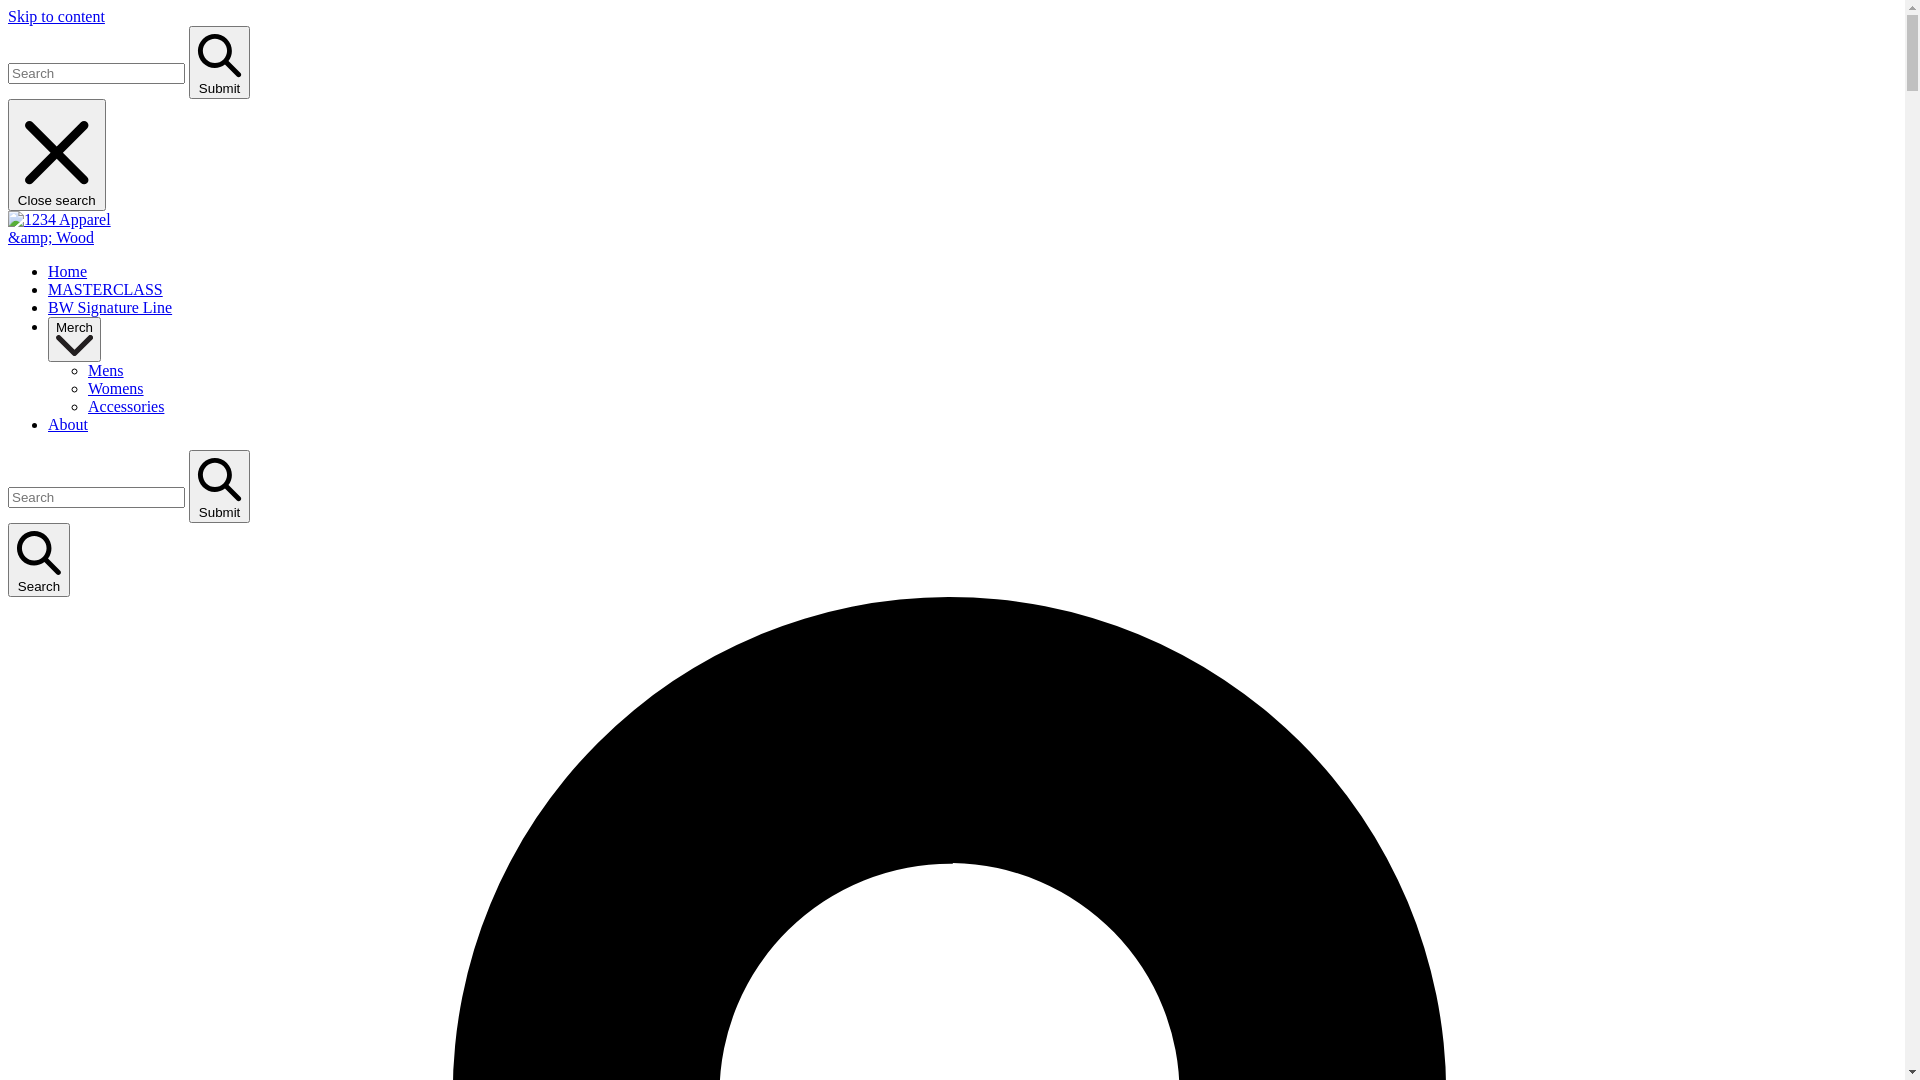 The width and height of the screenshot is (1920, 1080). Describe the element at coordinates (126, 406) in the screenshot. I see `Accessories` at that location.